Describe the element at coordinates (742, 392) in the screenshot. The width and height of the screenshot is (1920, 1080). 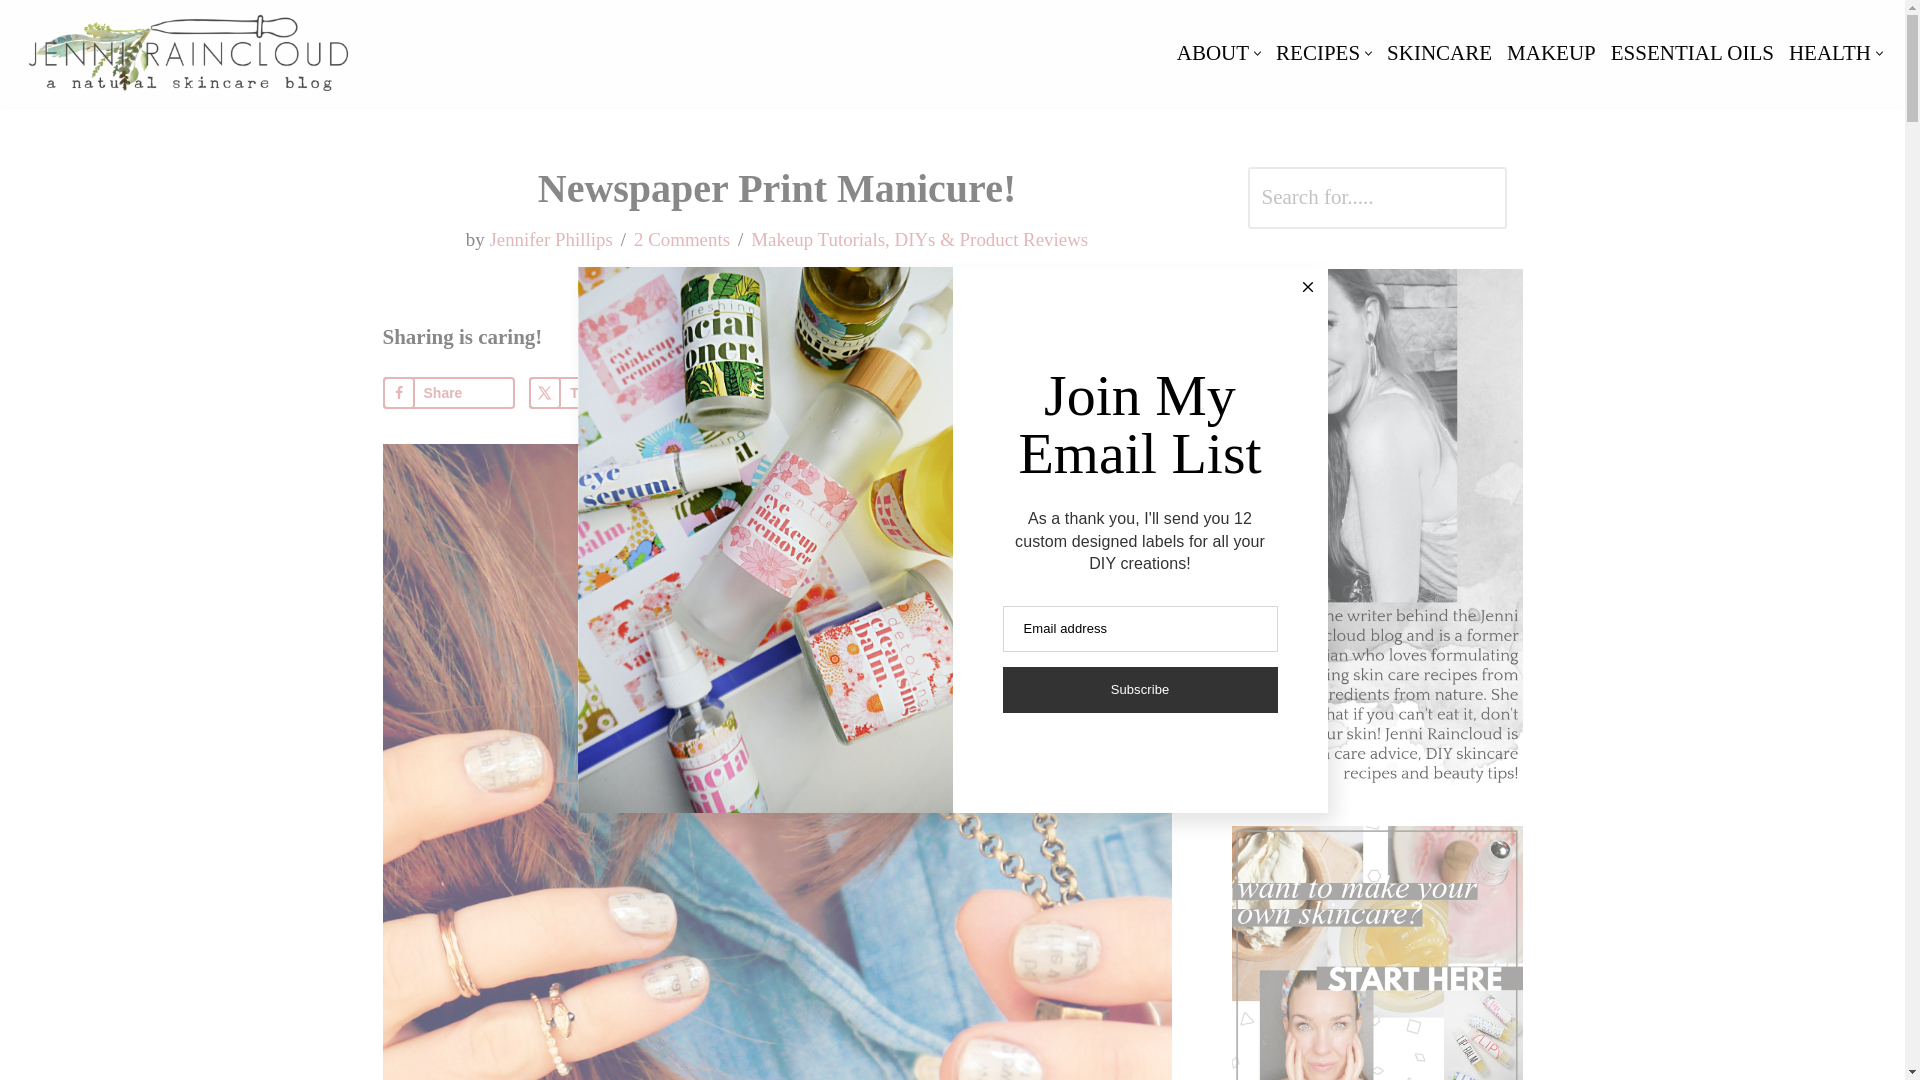
I see `Save to Pinterest` at that location.